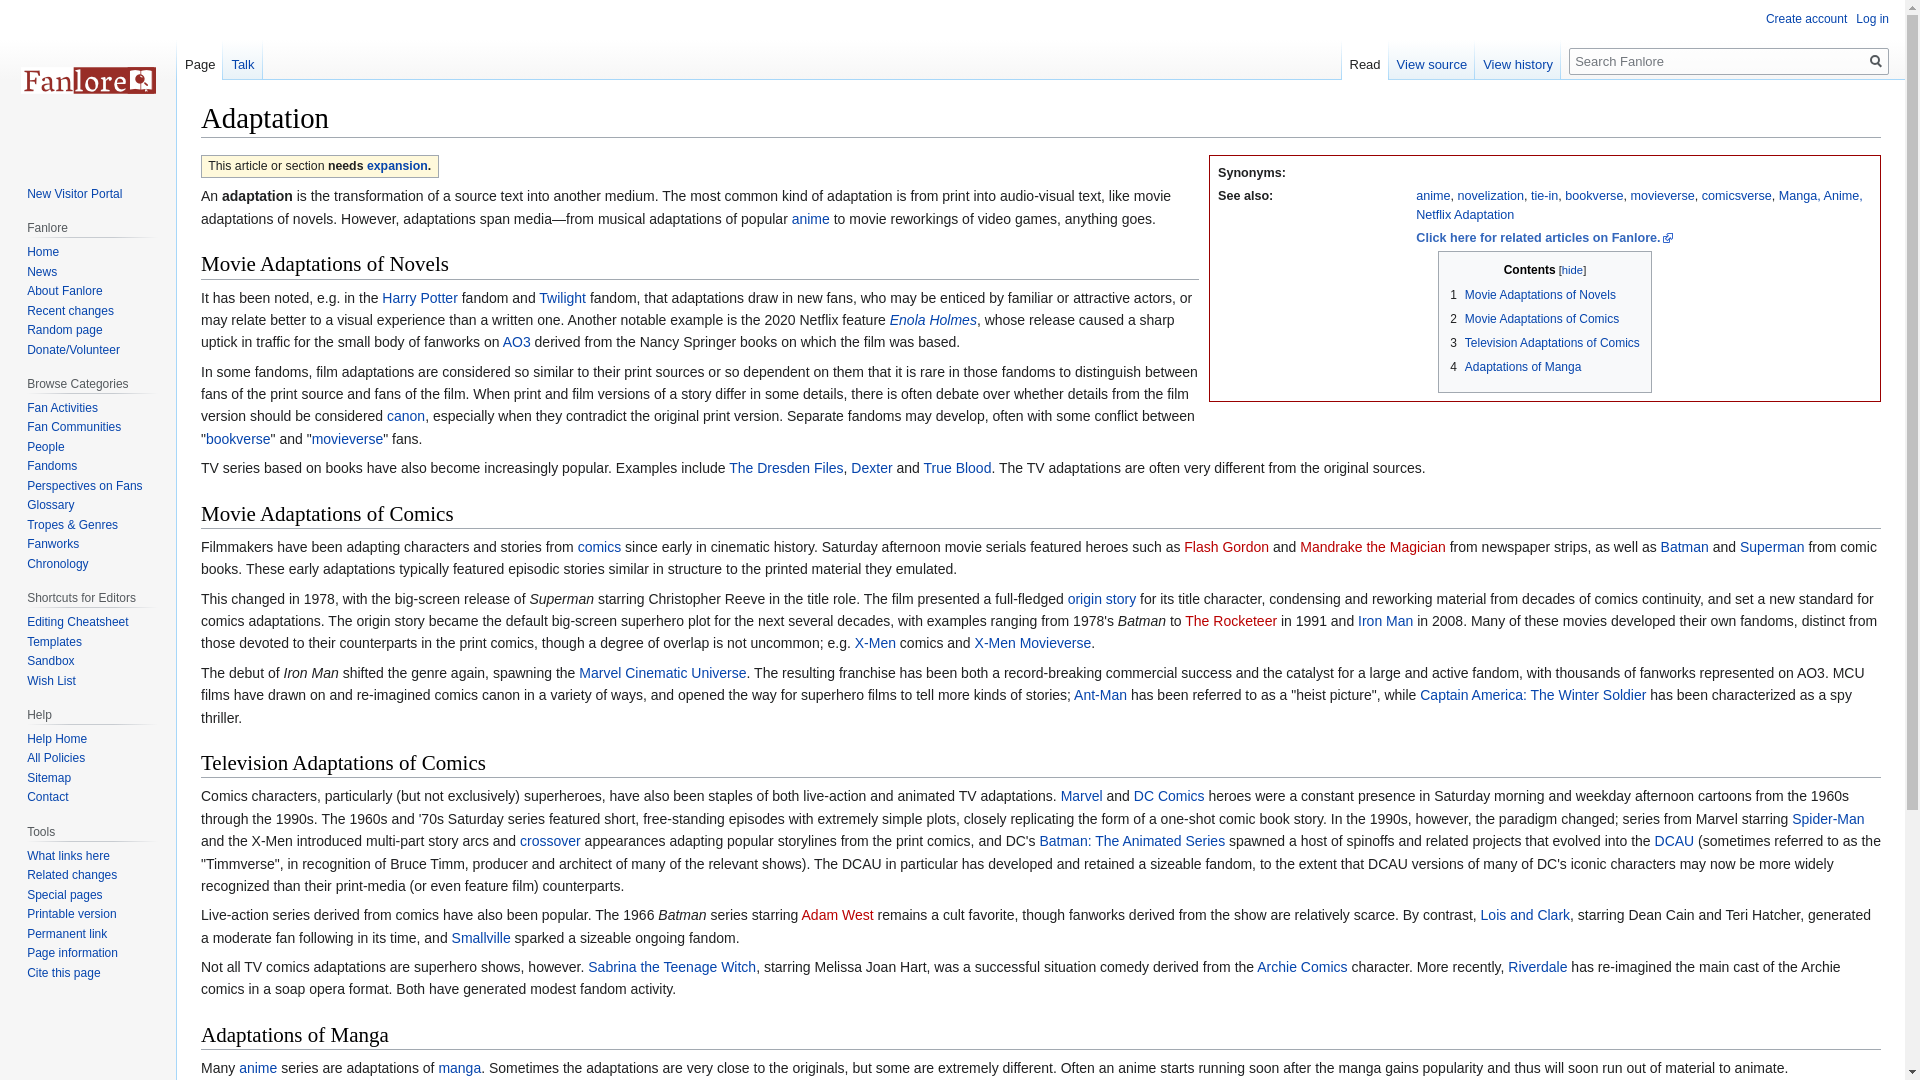 This screenshot has height=1080, width=1920. Describe the element at coordinates (1230, 620) in the screenshot. I see `The Rocketeer` at that location.